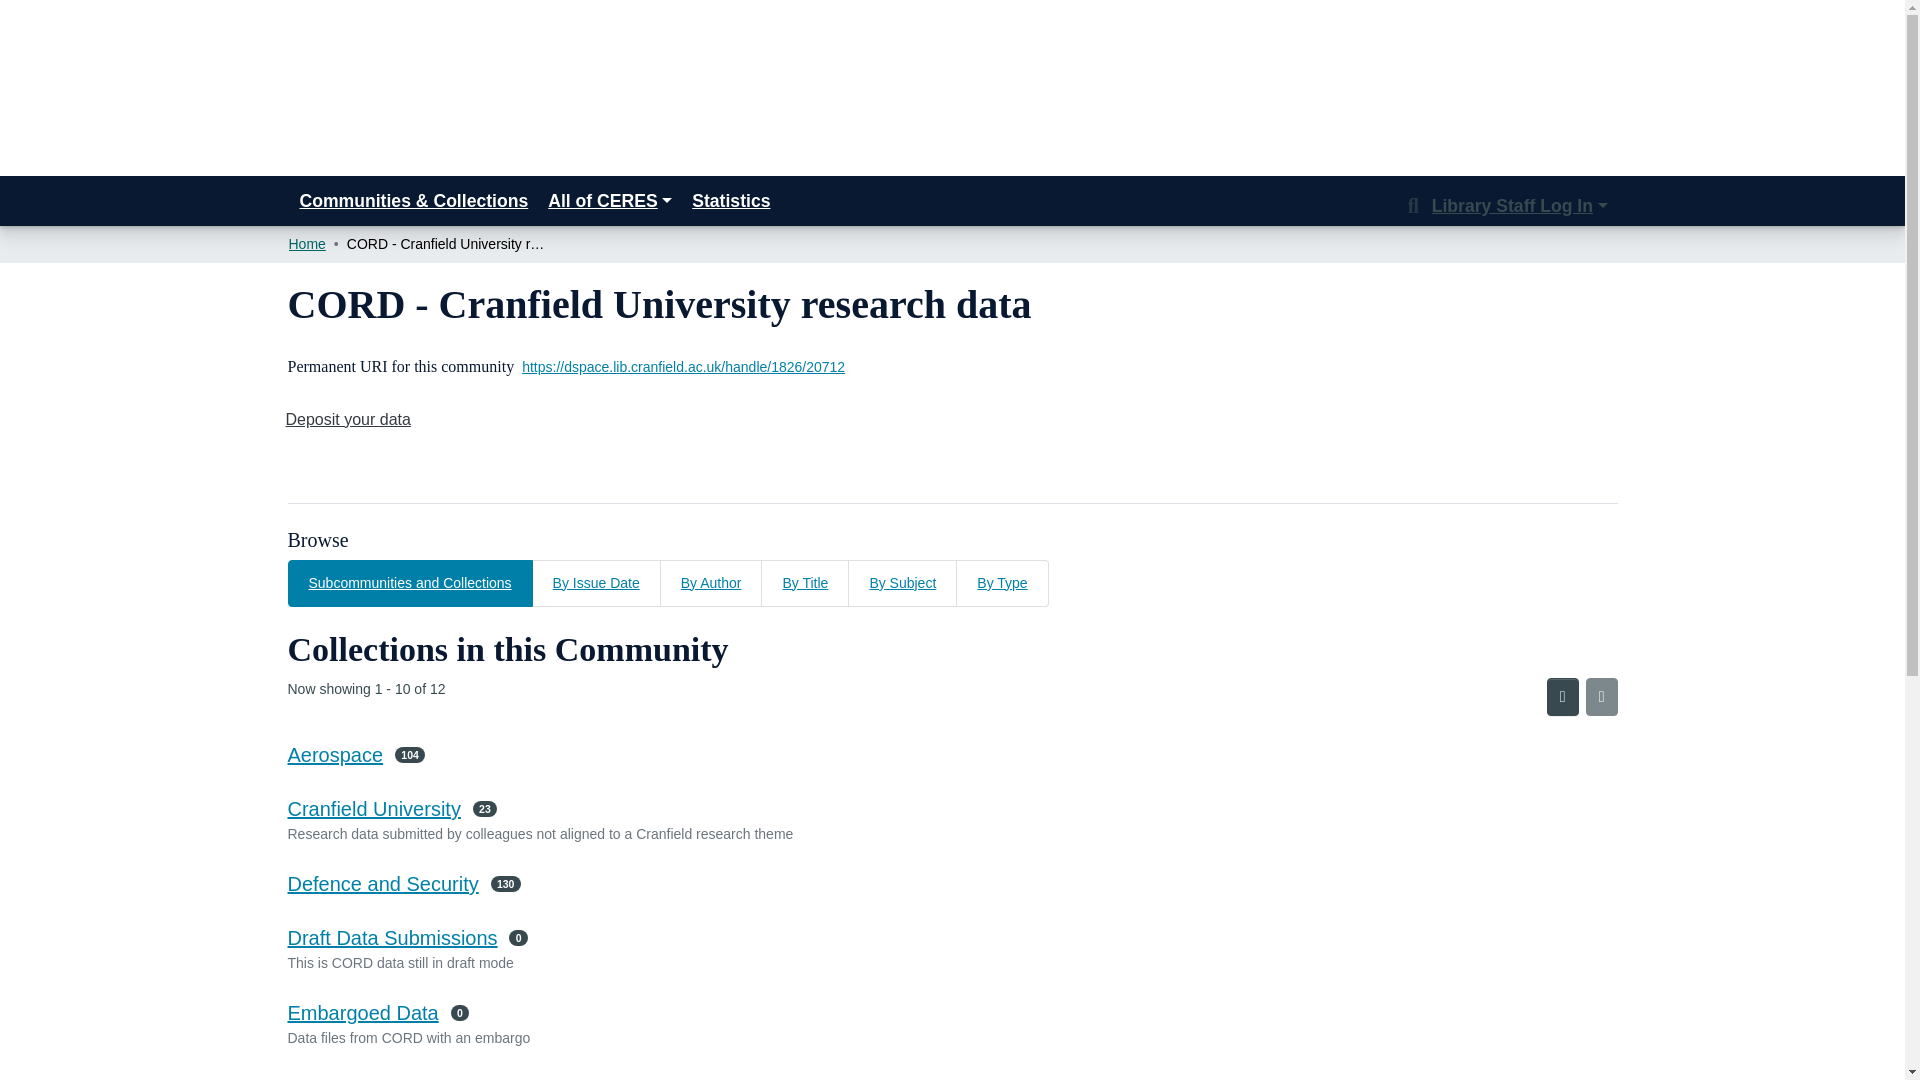  I want to click on Subcommunities and Collections, so click(410, 583).